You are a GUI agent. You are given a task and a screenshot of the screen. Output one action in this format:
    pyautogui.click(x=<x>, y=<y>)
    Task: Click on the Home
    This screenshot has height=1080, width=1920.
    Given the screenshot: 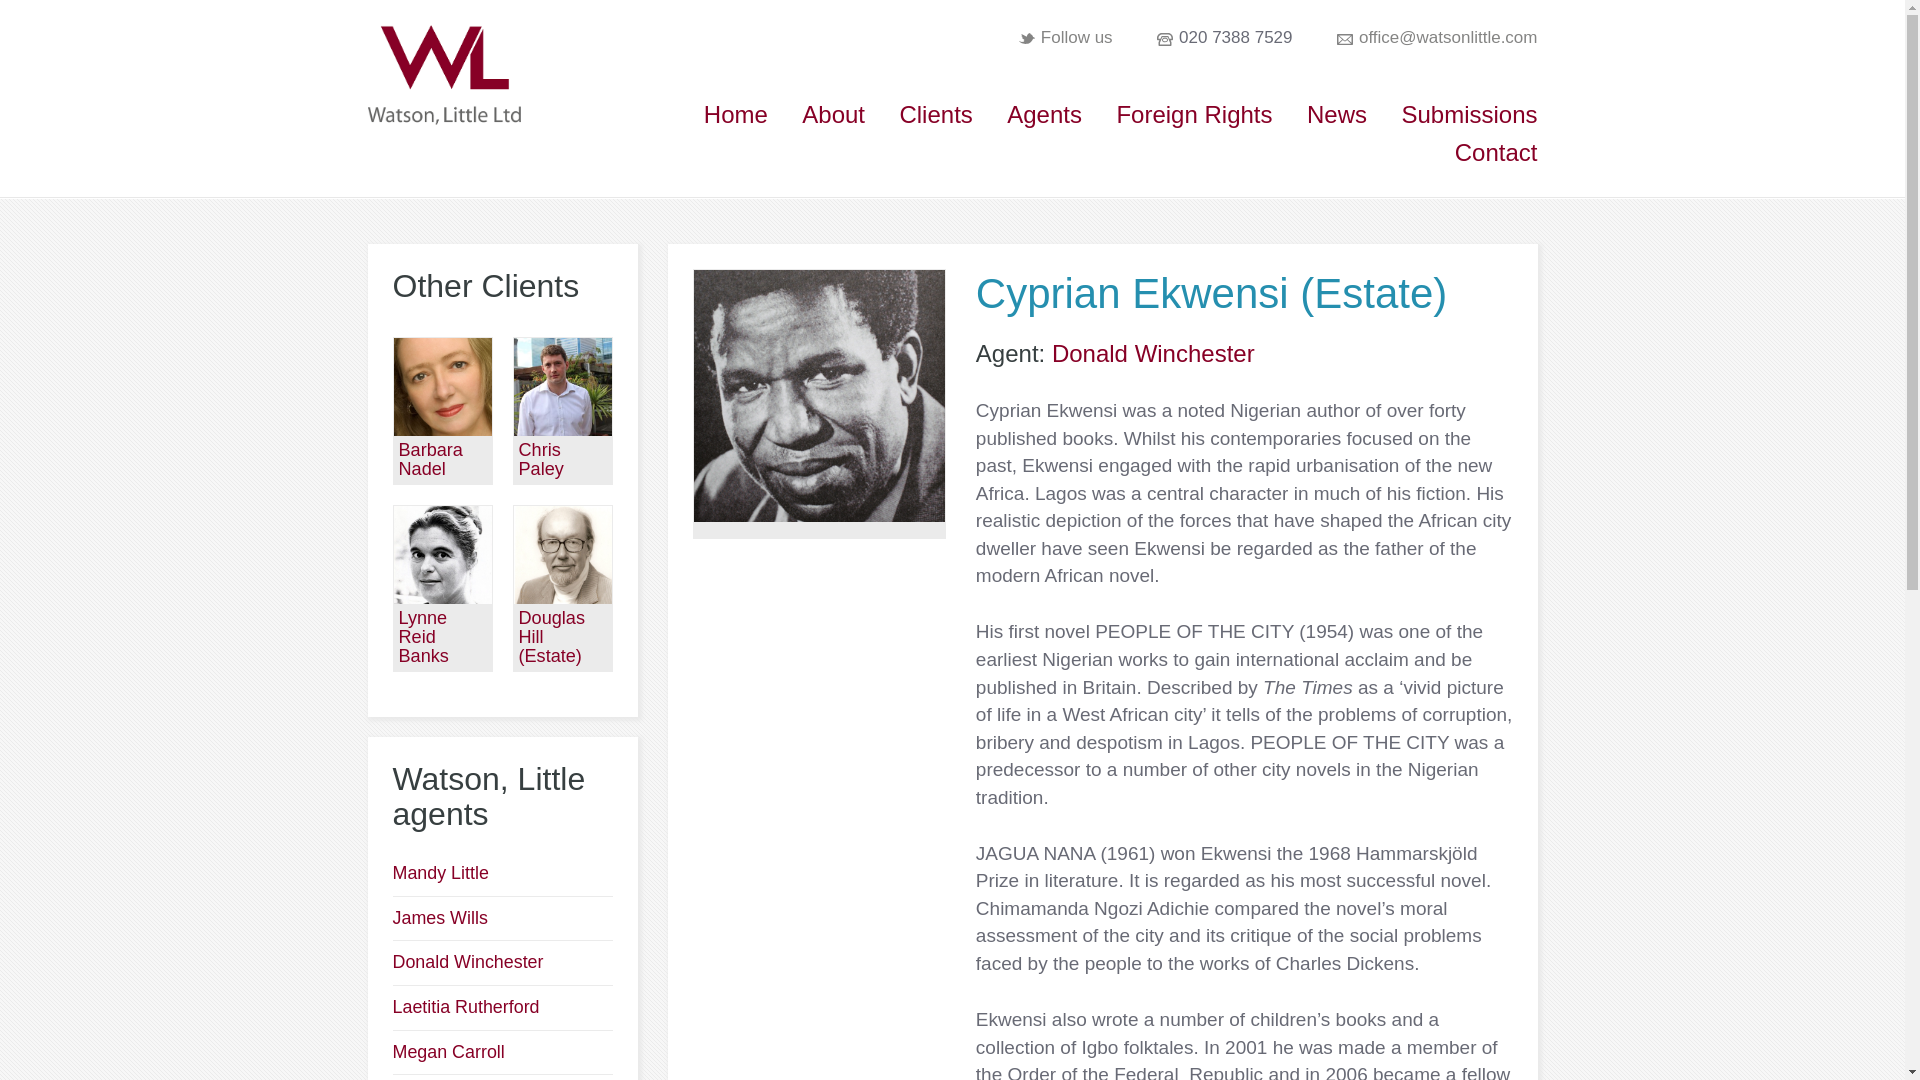 What is the action you would take?
    pyautogui.click(x=736, y=114)
    